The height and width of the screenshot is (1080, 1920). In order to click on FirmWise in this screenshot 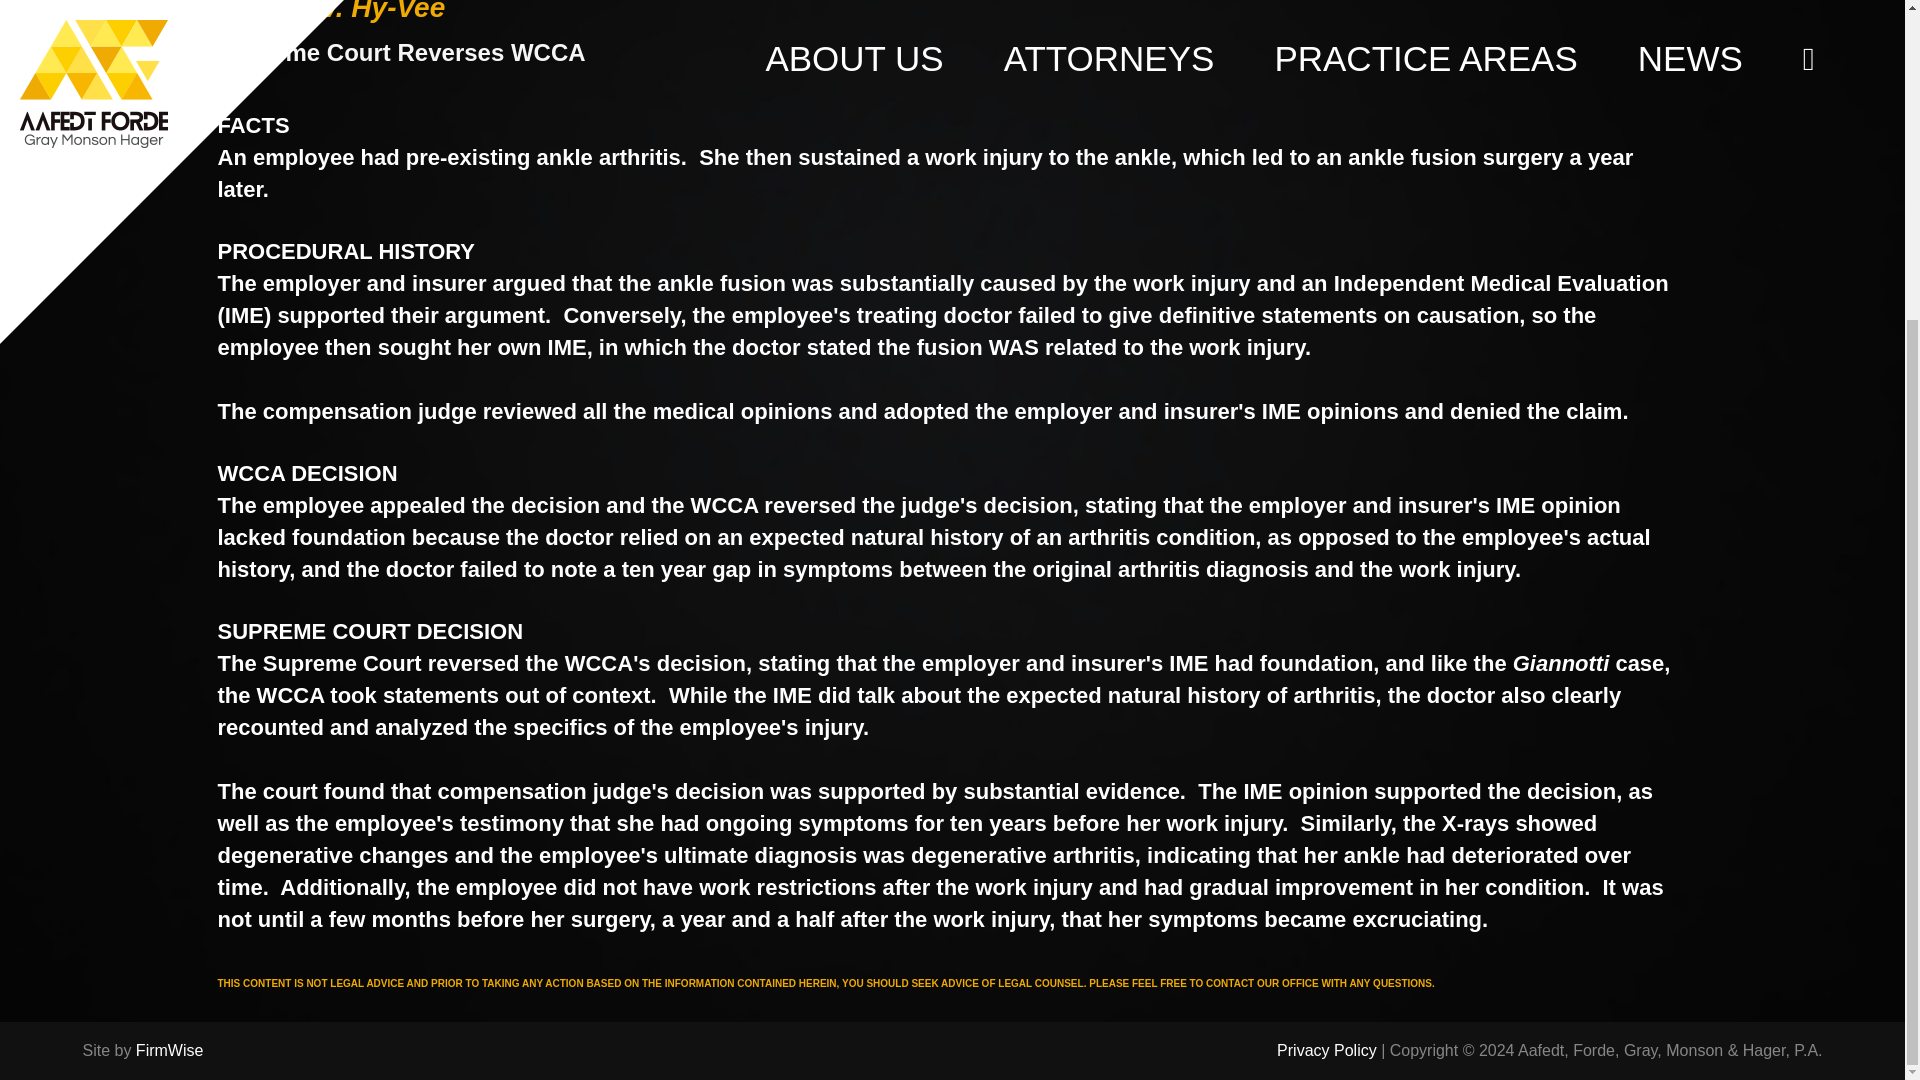, I will do `click(170, 607)`.